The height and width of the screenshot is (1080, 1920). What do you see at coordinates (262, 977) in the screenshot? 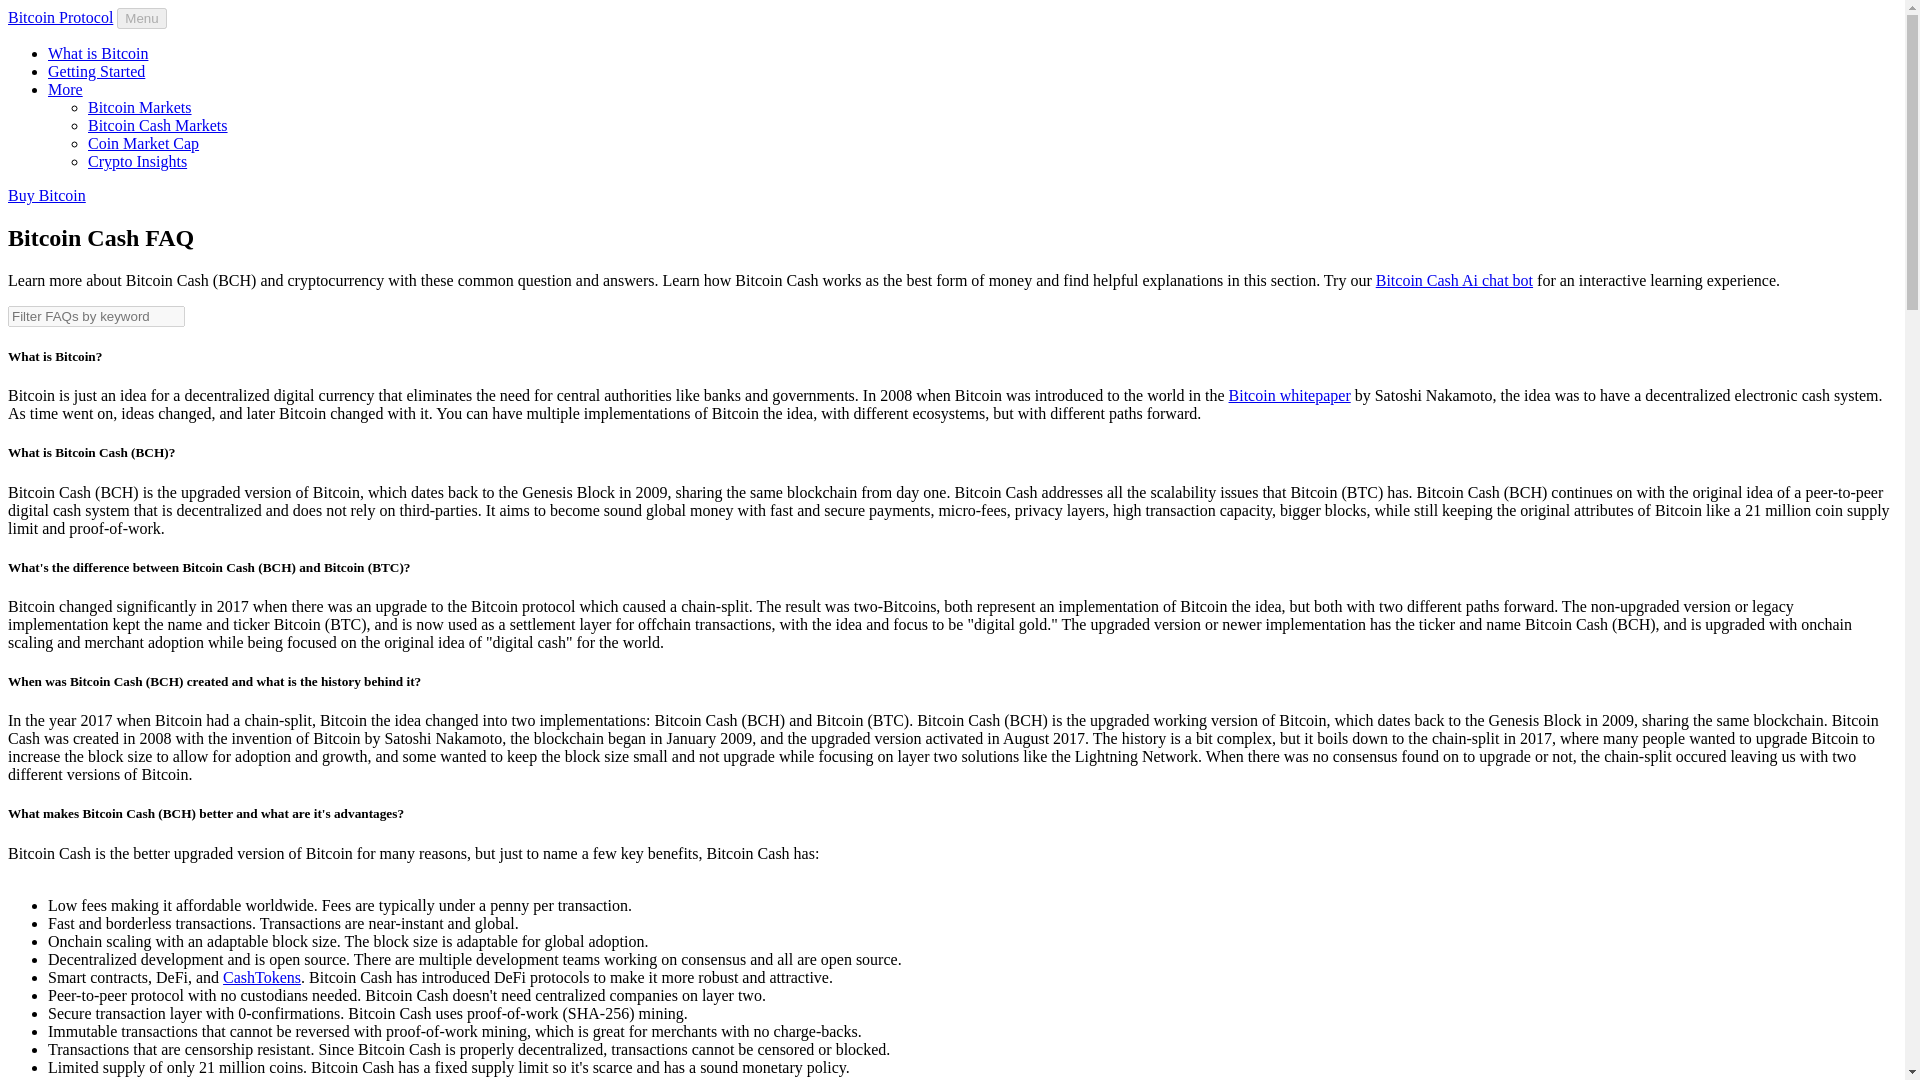
I see `CashTokens` at bounding box center [262, 977].